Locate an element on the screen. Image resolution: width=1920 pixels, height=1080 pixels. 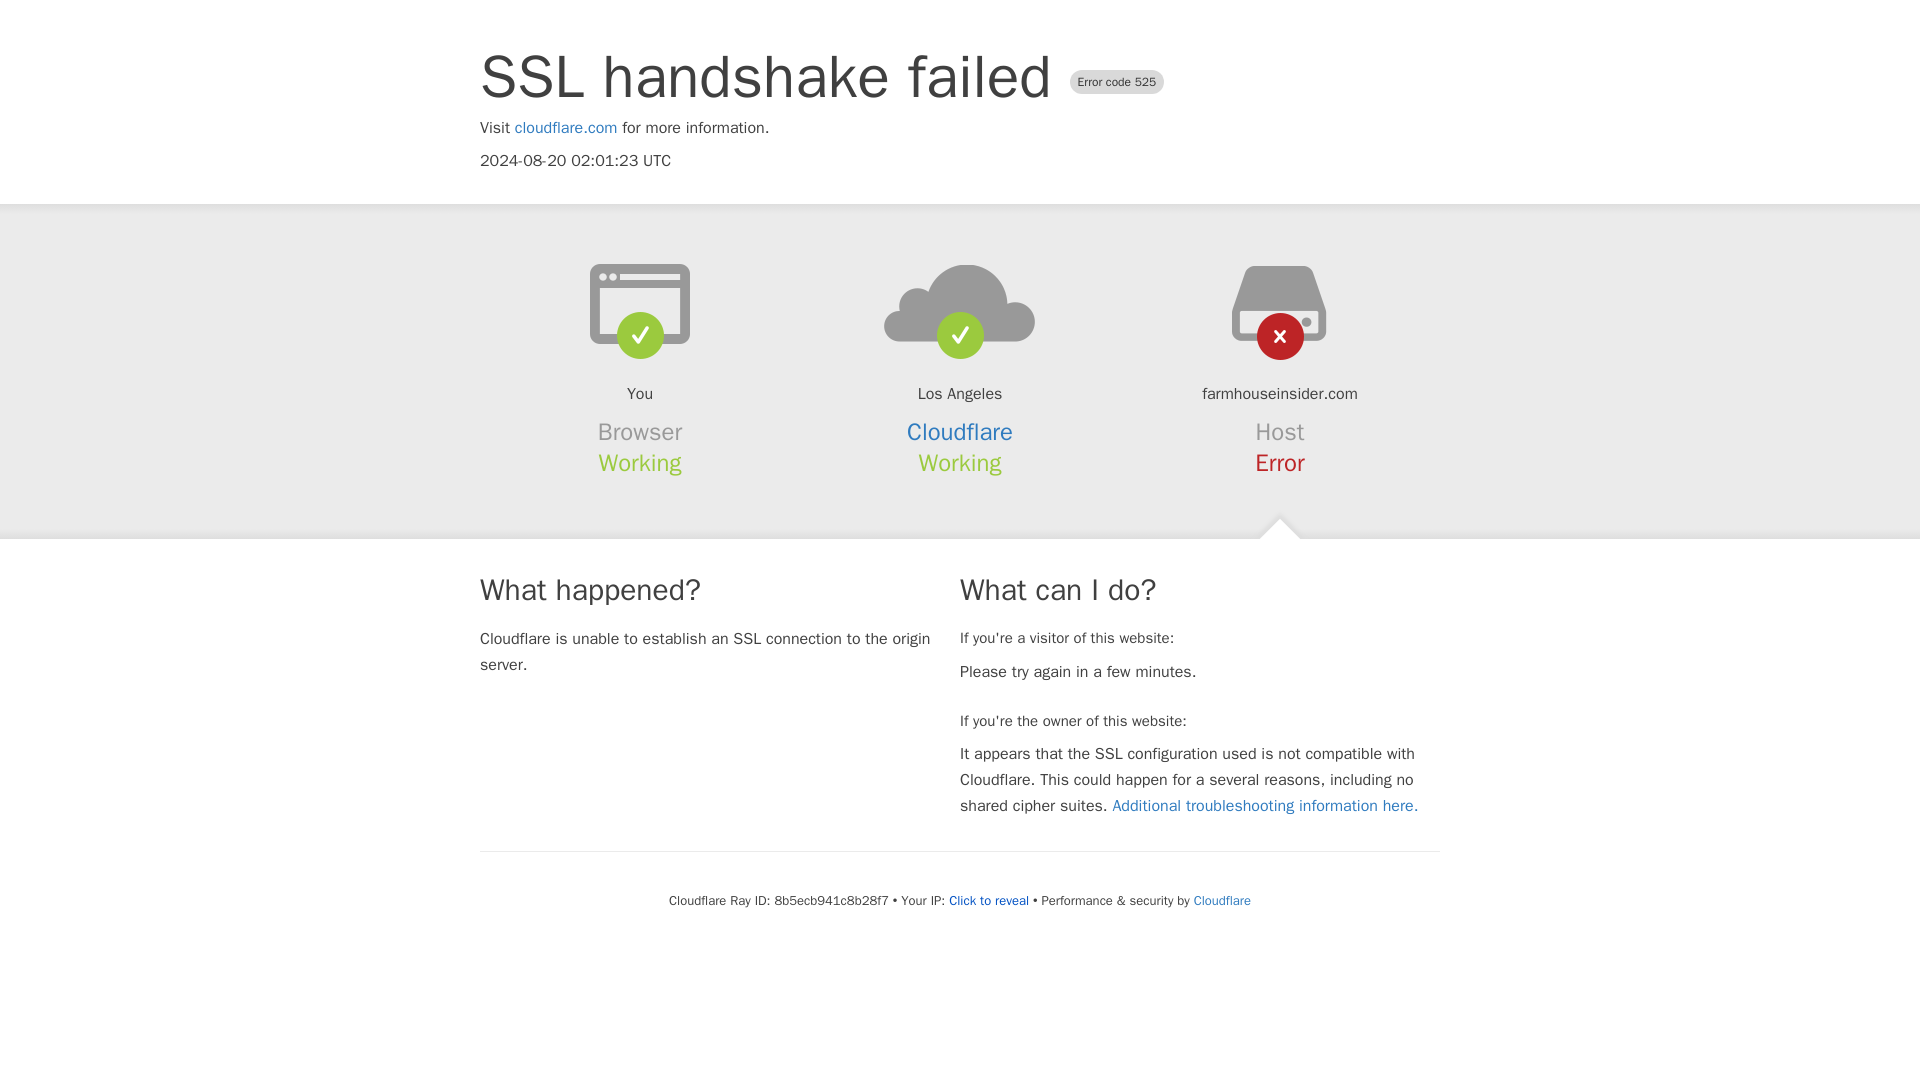
Cloudflare is located at coordinates (960, 432).